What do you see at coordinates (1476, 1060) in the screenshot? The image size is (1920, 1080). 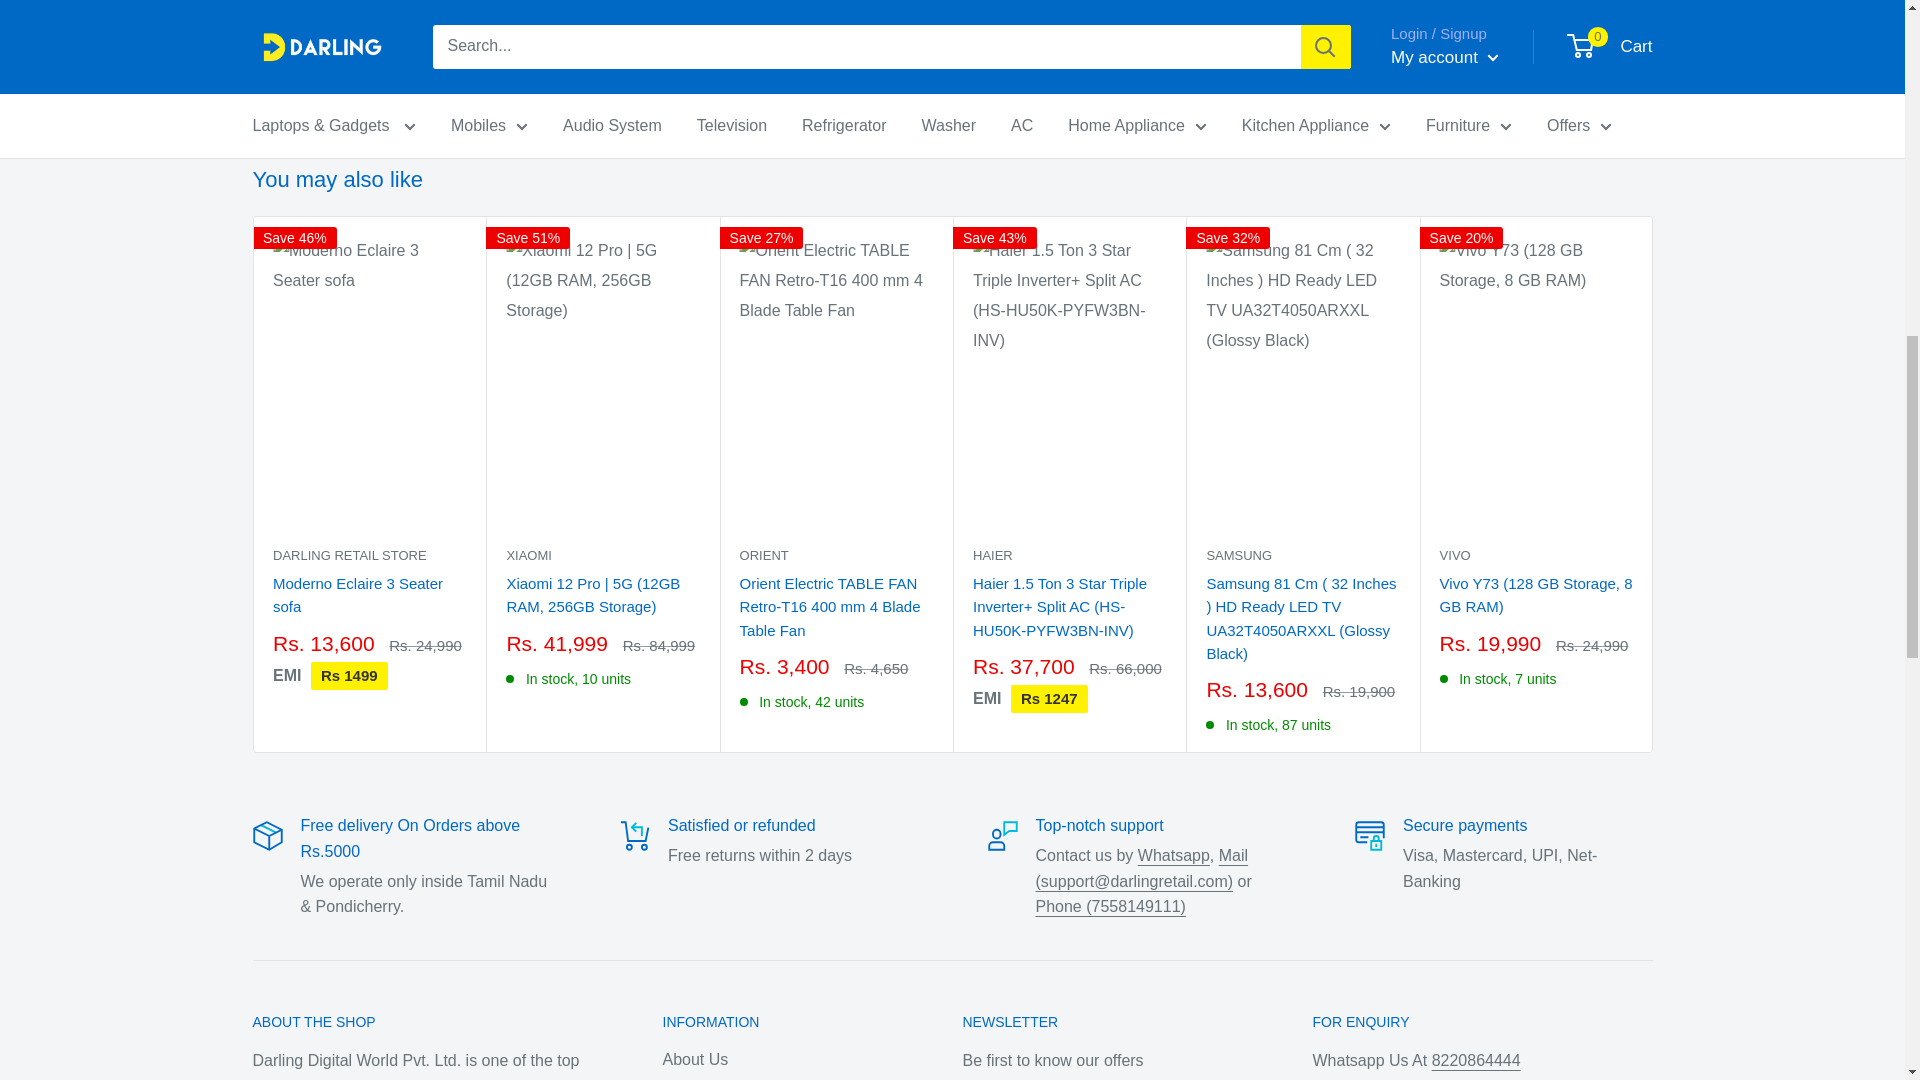 I see `Whatsapp` at bounding box center [1476, 1060].